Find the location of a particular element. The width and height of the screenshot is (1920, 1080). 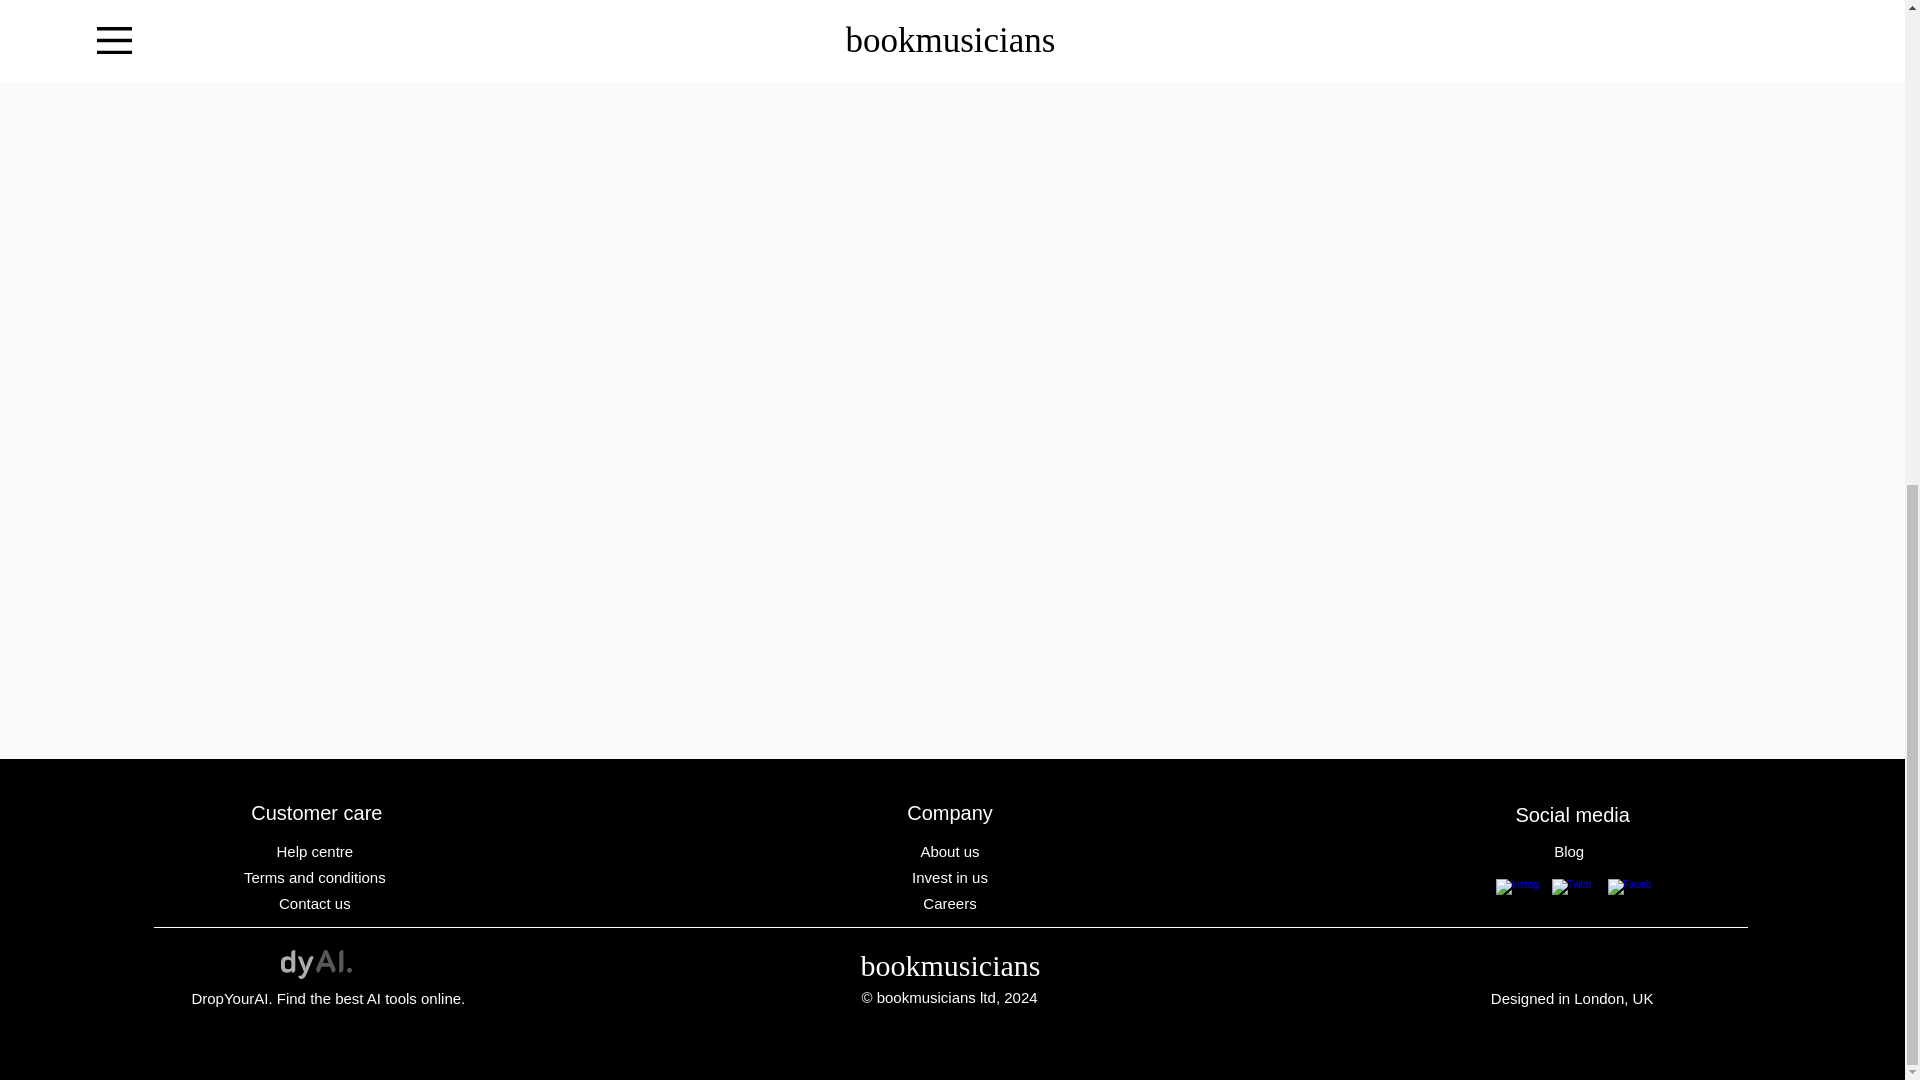

Invest in us is located at coordinates (952, 877).